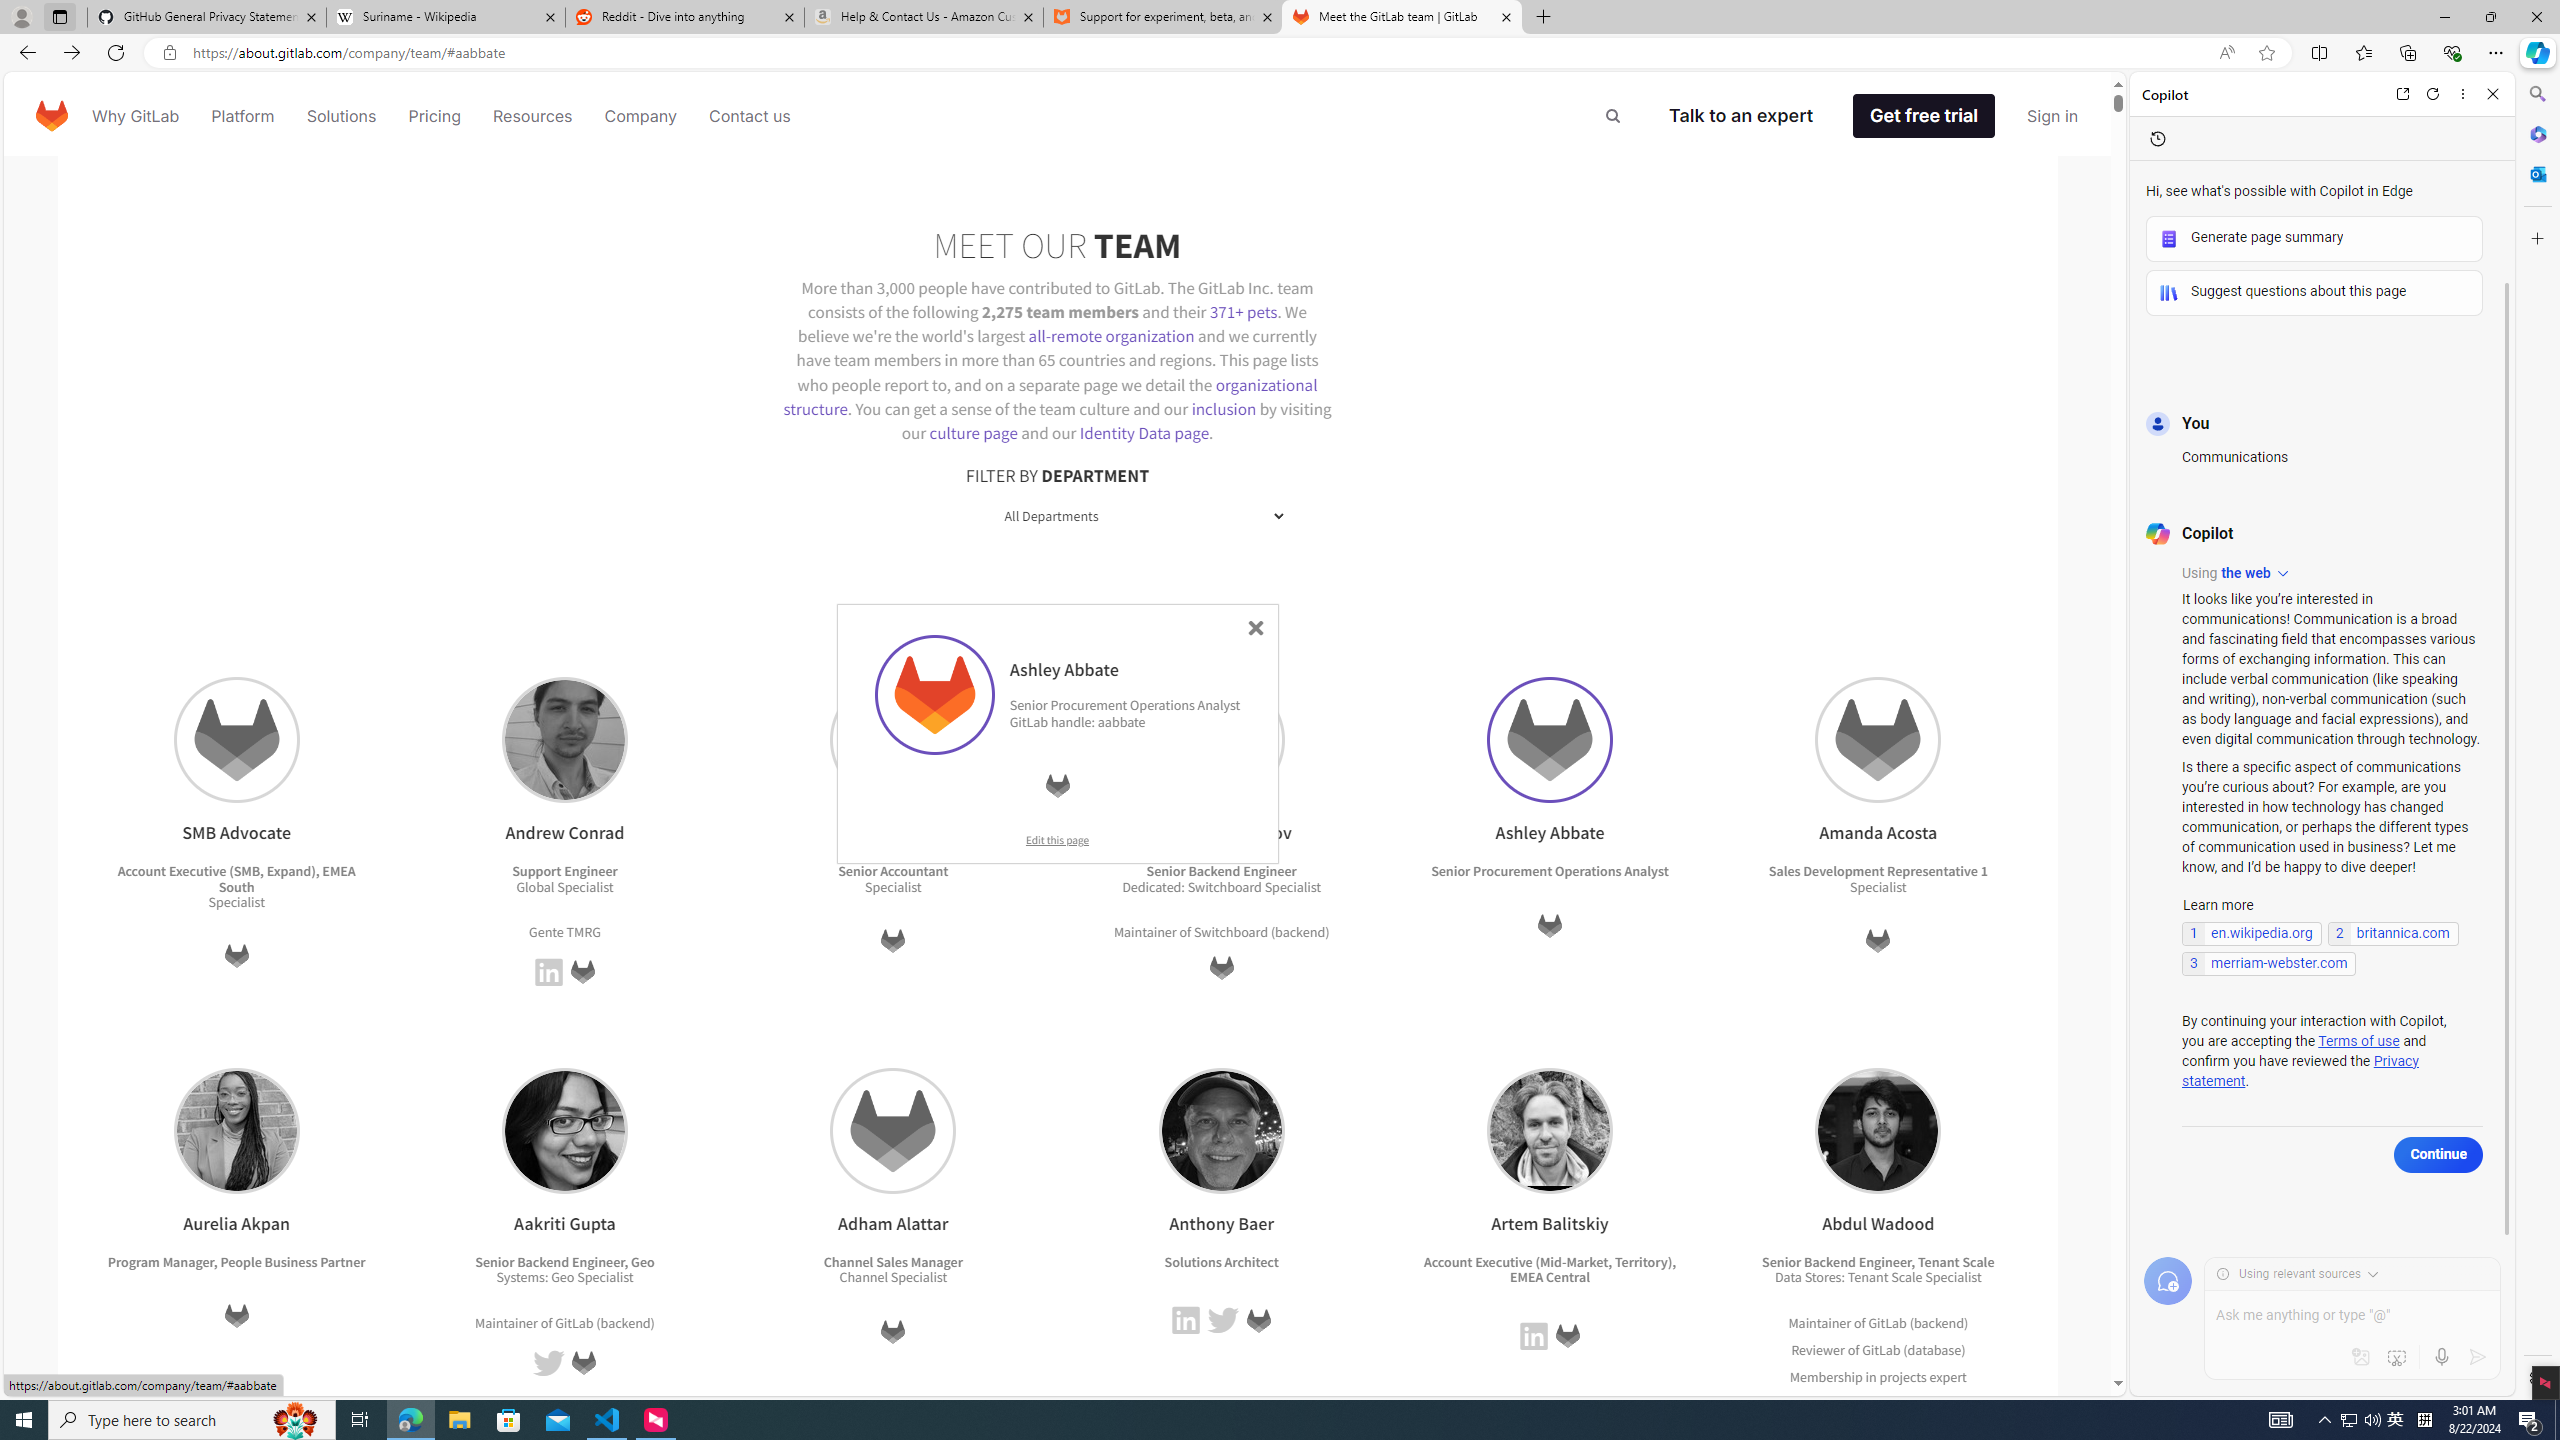 This screenshot has height=1440, width=2560. Describe the element at coordinates (1223, 408) in the screenshot. I see `inclusion` at that location.